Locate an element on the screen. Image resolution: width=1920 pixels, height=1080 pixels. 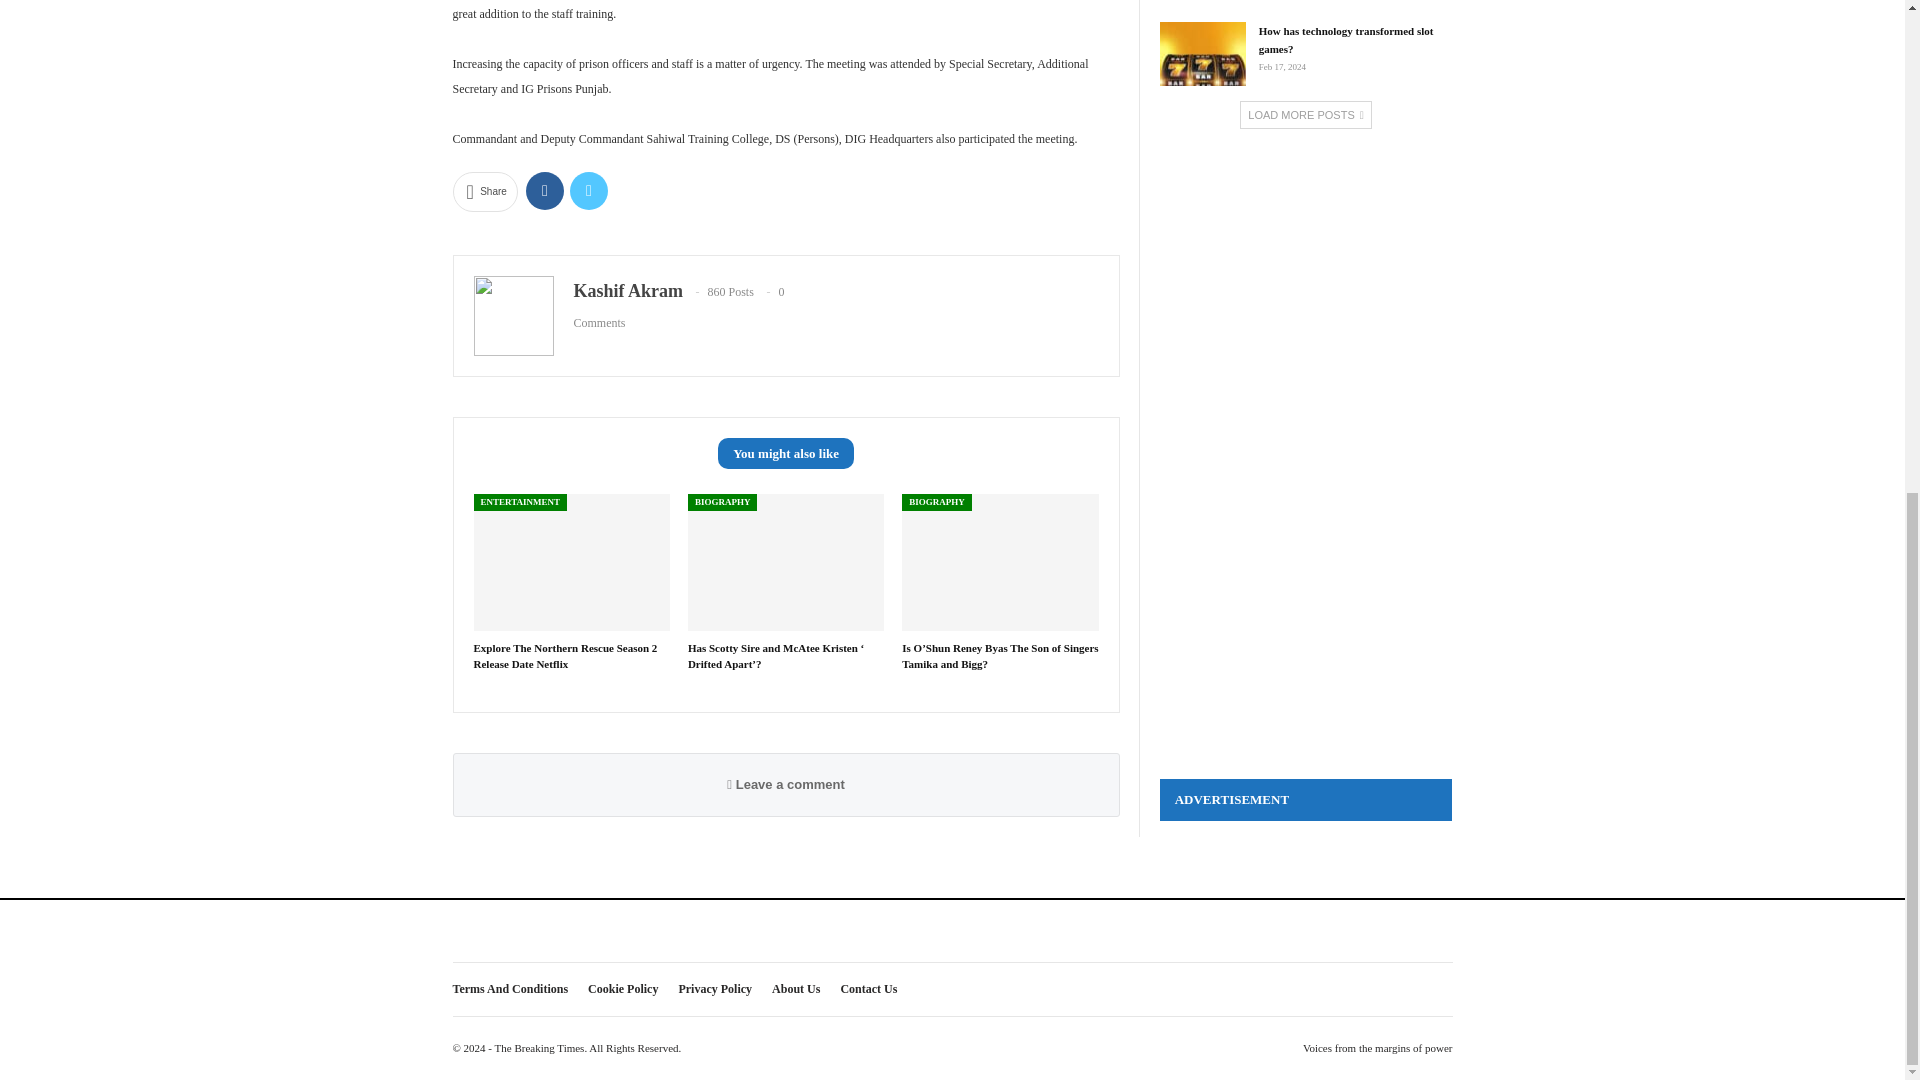
ENTERTAINMENT is located at coordinates (521, 502).